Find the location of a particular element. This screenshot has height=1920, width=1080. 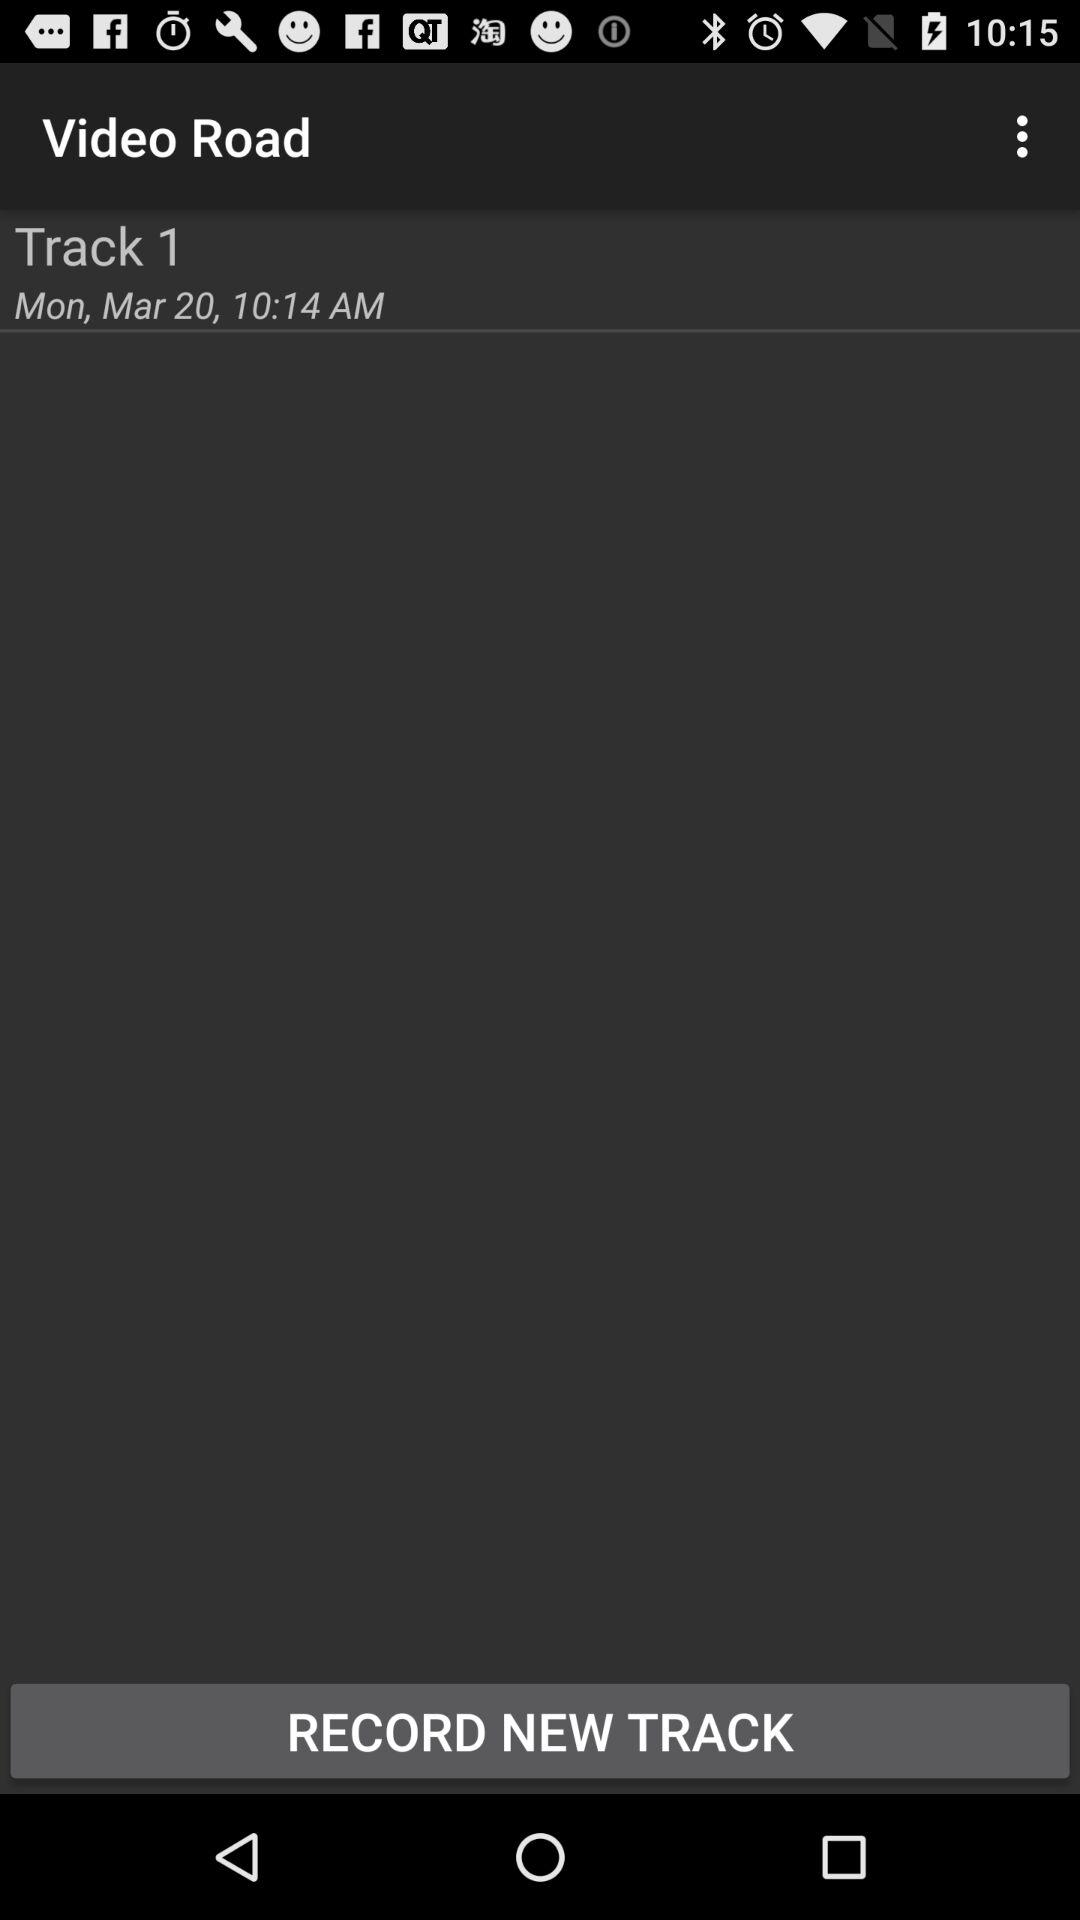

jump until mon mar 20 item is located at coordinates (199, 304).